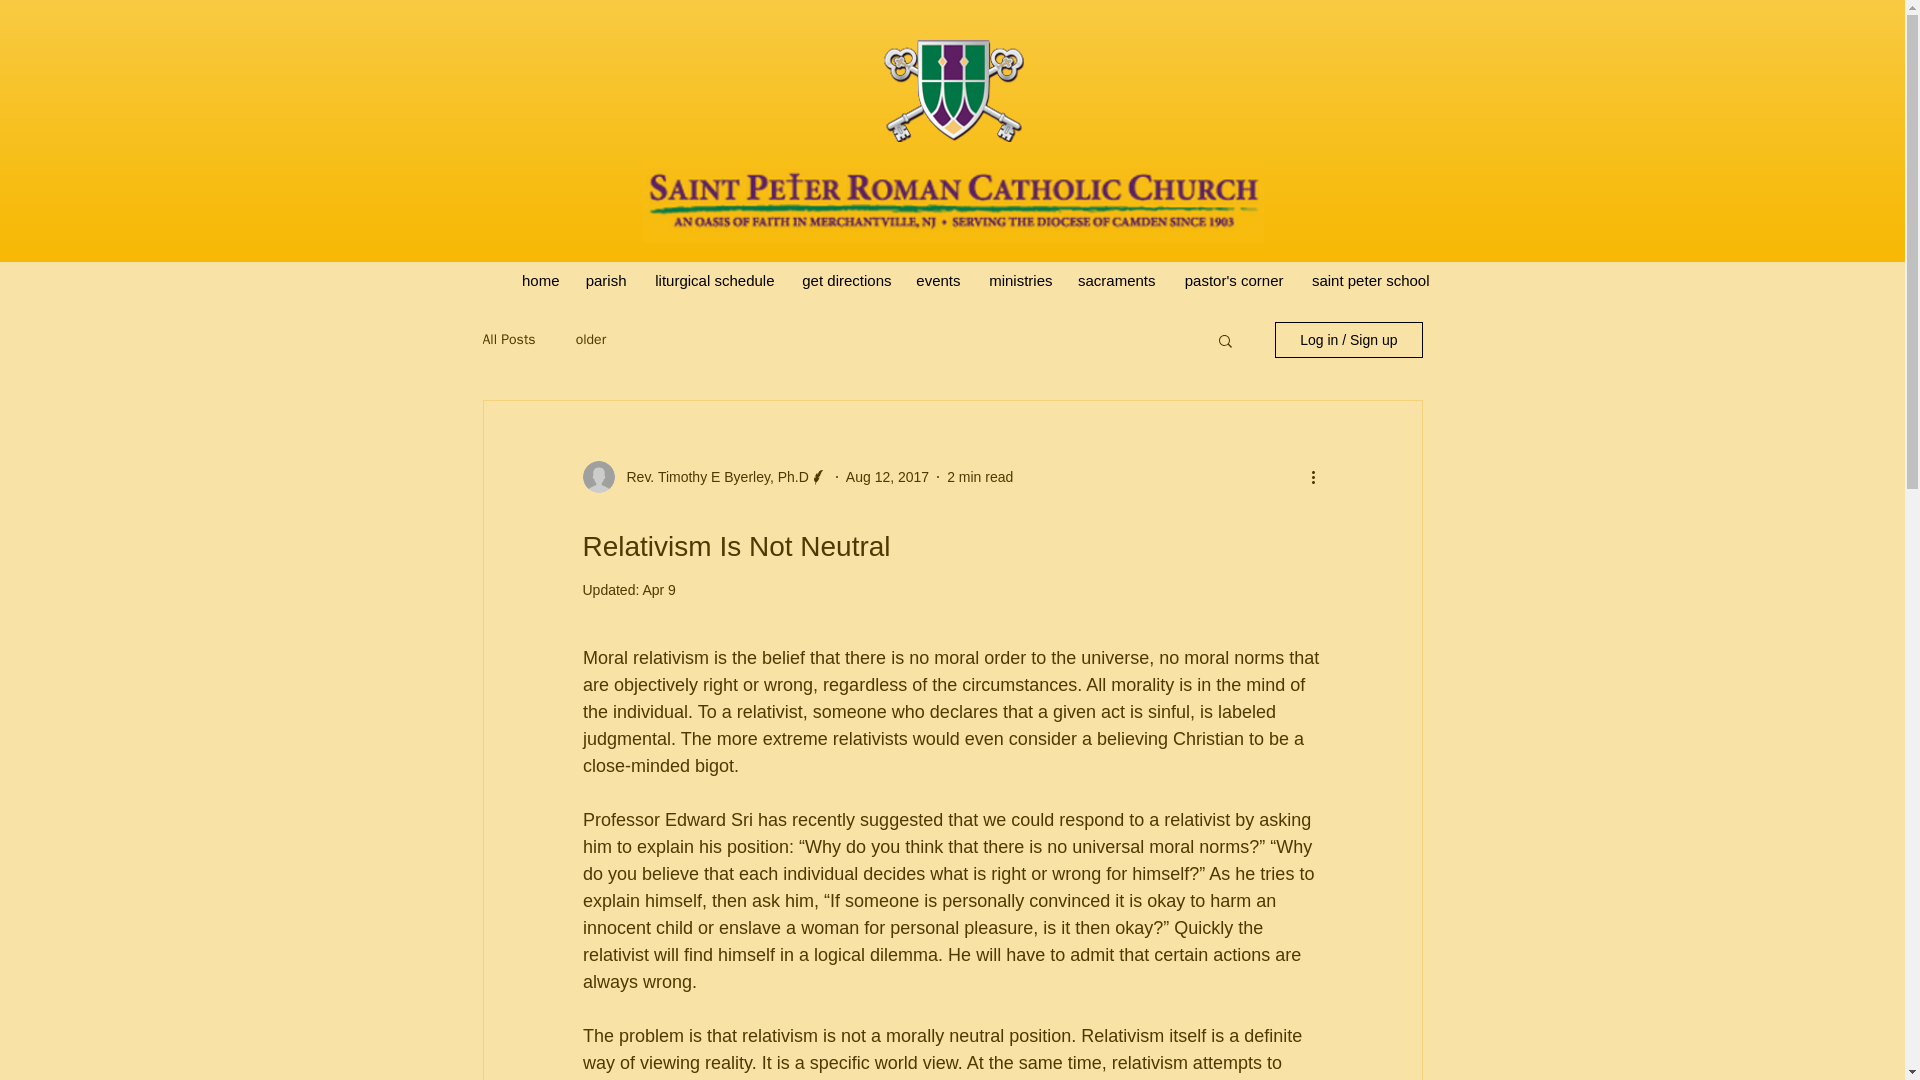 The width and height of the screenshot is (1920, 1080). Describe the element at coordinates (711, 280) in the screenshot. I see `liturgical schedule` at that location.